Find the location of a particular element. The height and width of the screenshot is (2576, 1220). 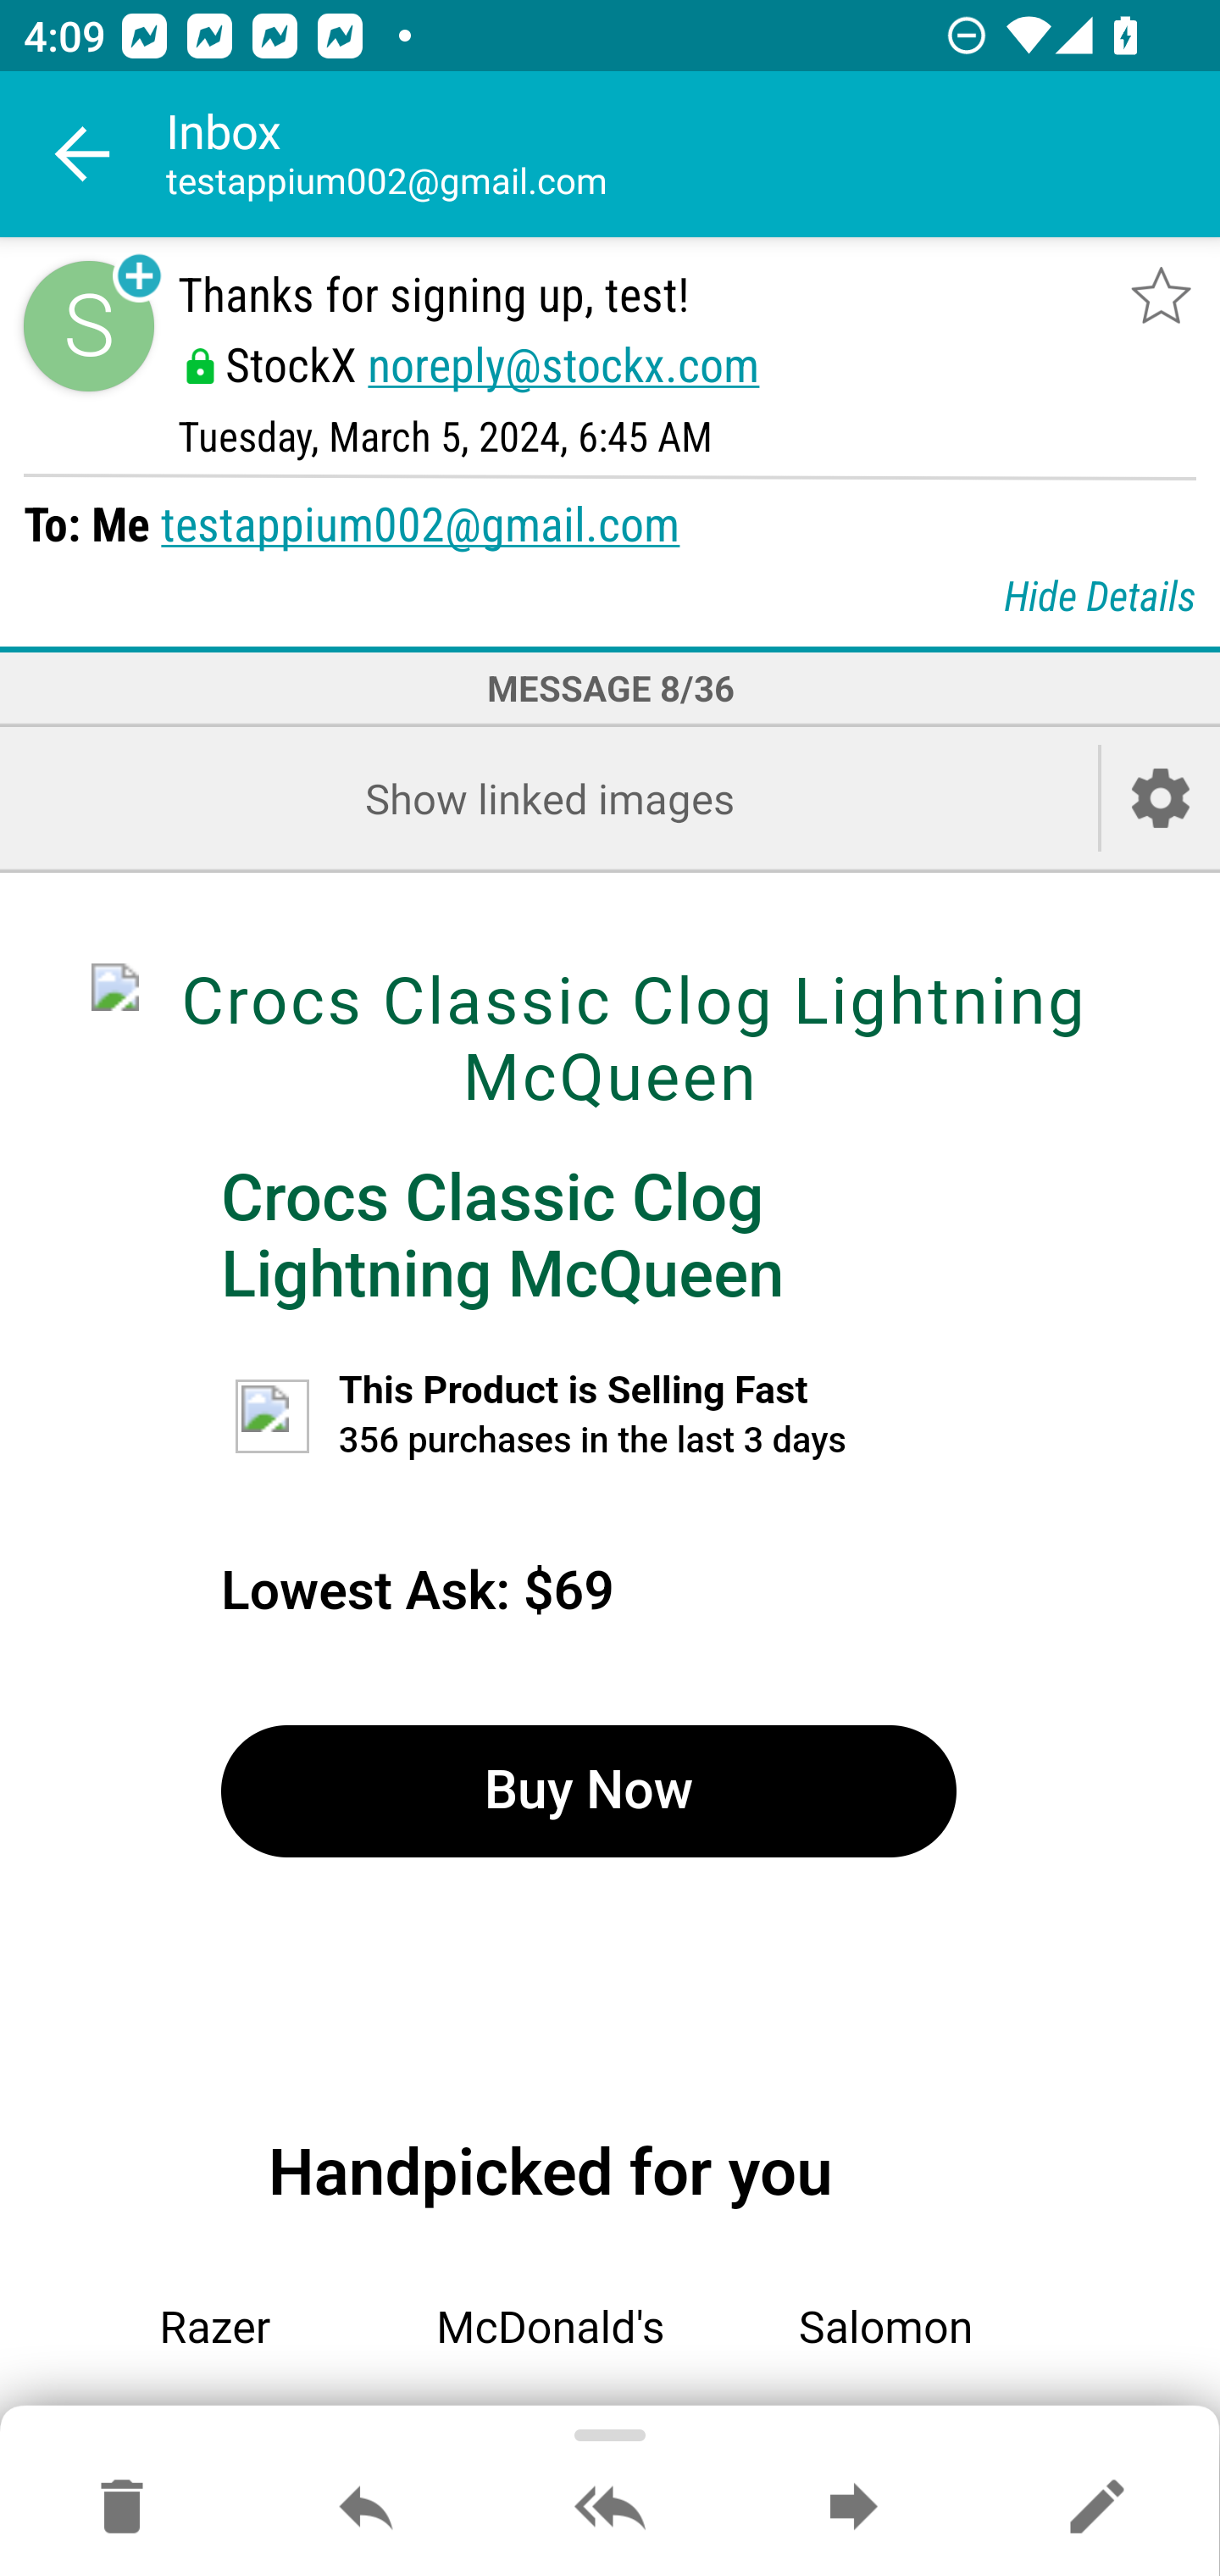

Reply as new is located at coordinates (1096, 2508).